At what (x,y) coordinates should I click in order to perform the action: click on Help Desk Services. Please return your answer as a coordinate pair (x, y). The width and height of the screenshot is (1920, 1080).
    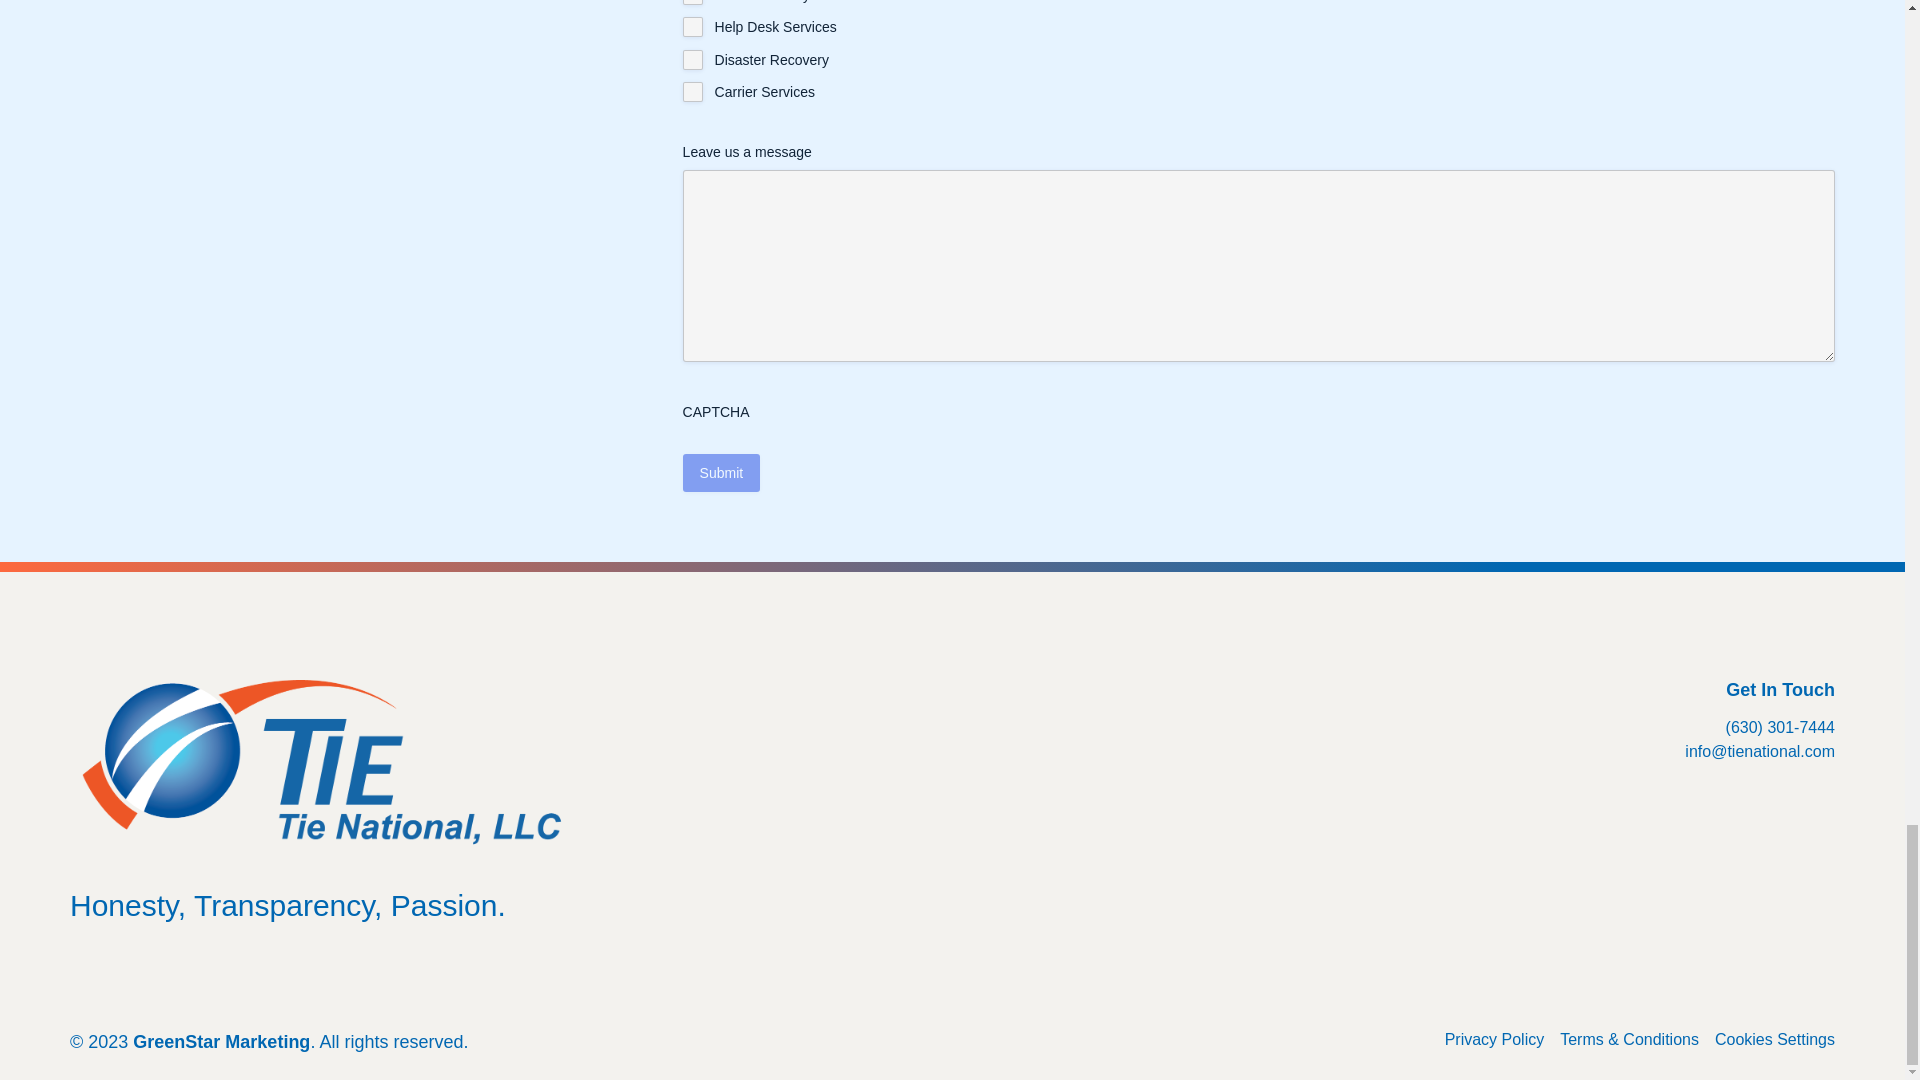
    Looking at the image, I should click on (692, 26).